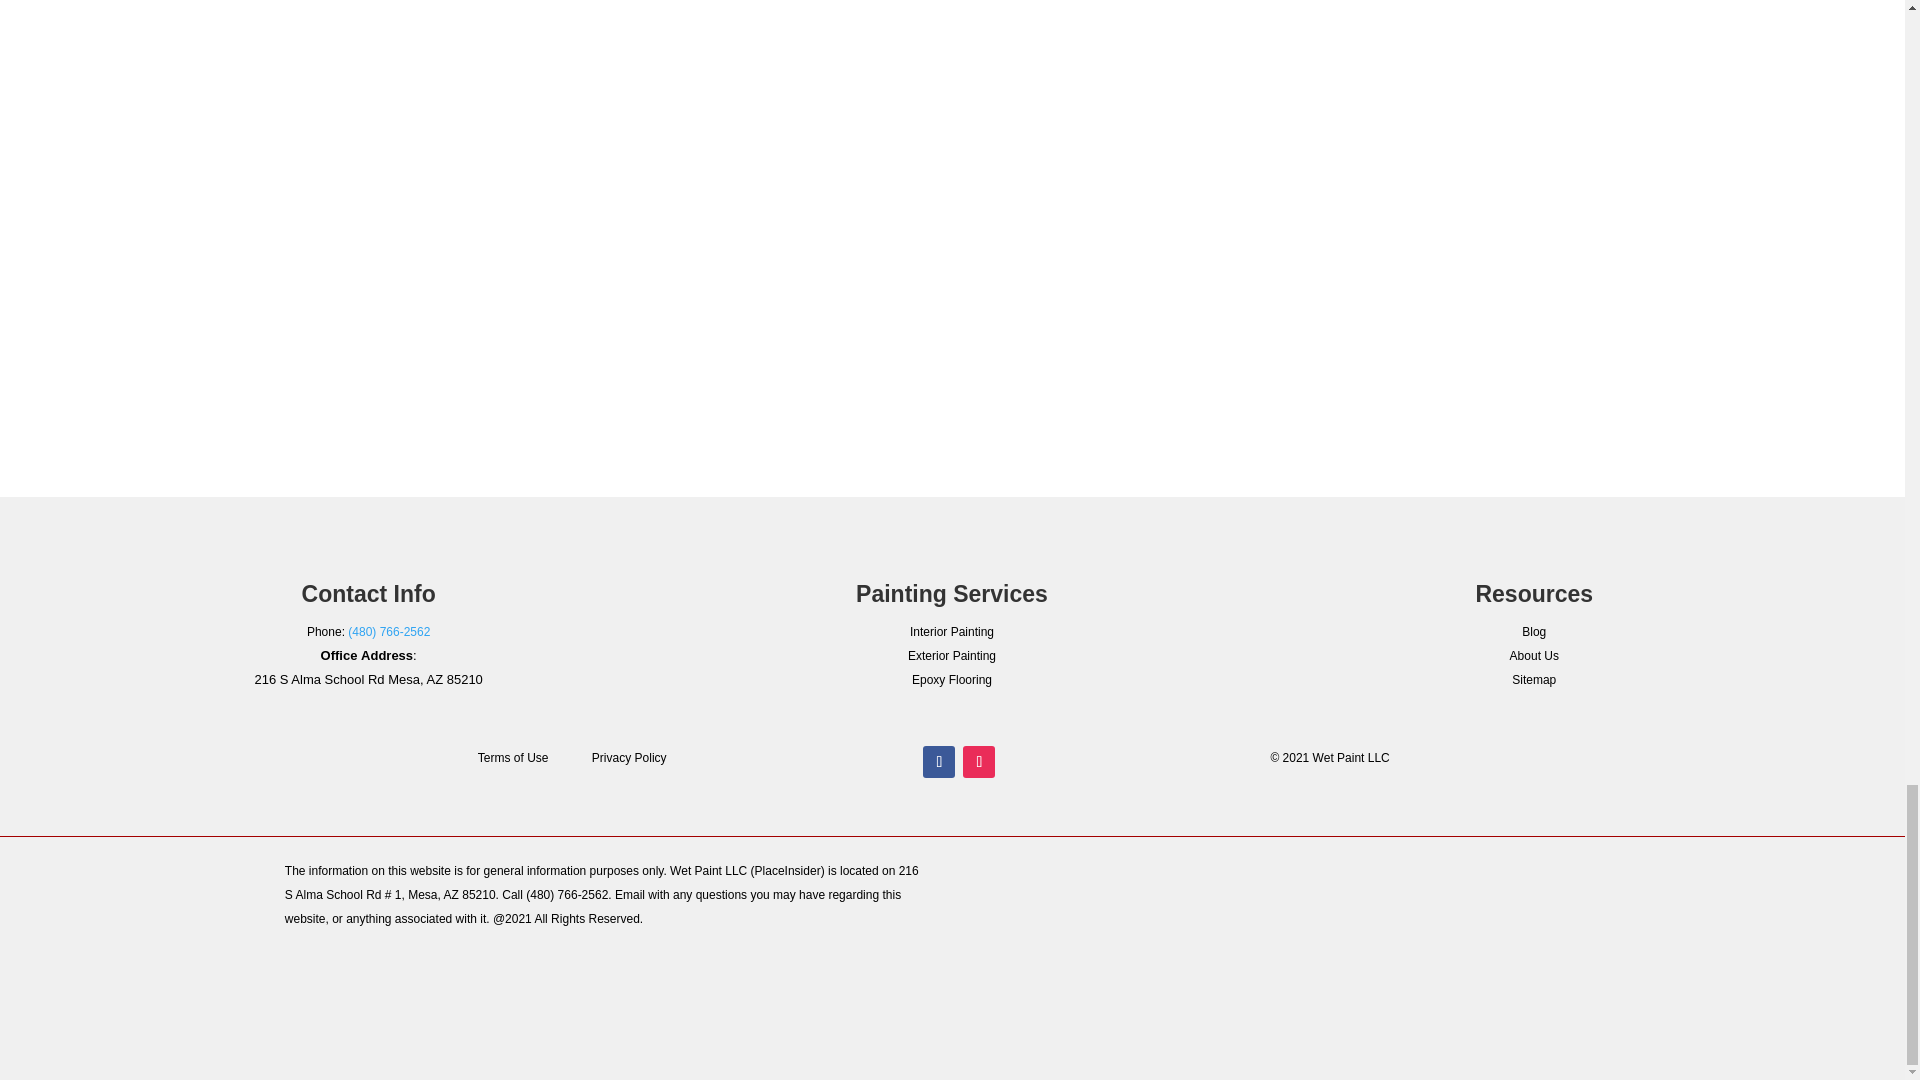 The height and width of the screenshot is (1080, 1920). Describe the element at coordinates (514, 757) in the screenshot. I see `Terms of Use` at that location.